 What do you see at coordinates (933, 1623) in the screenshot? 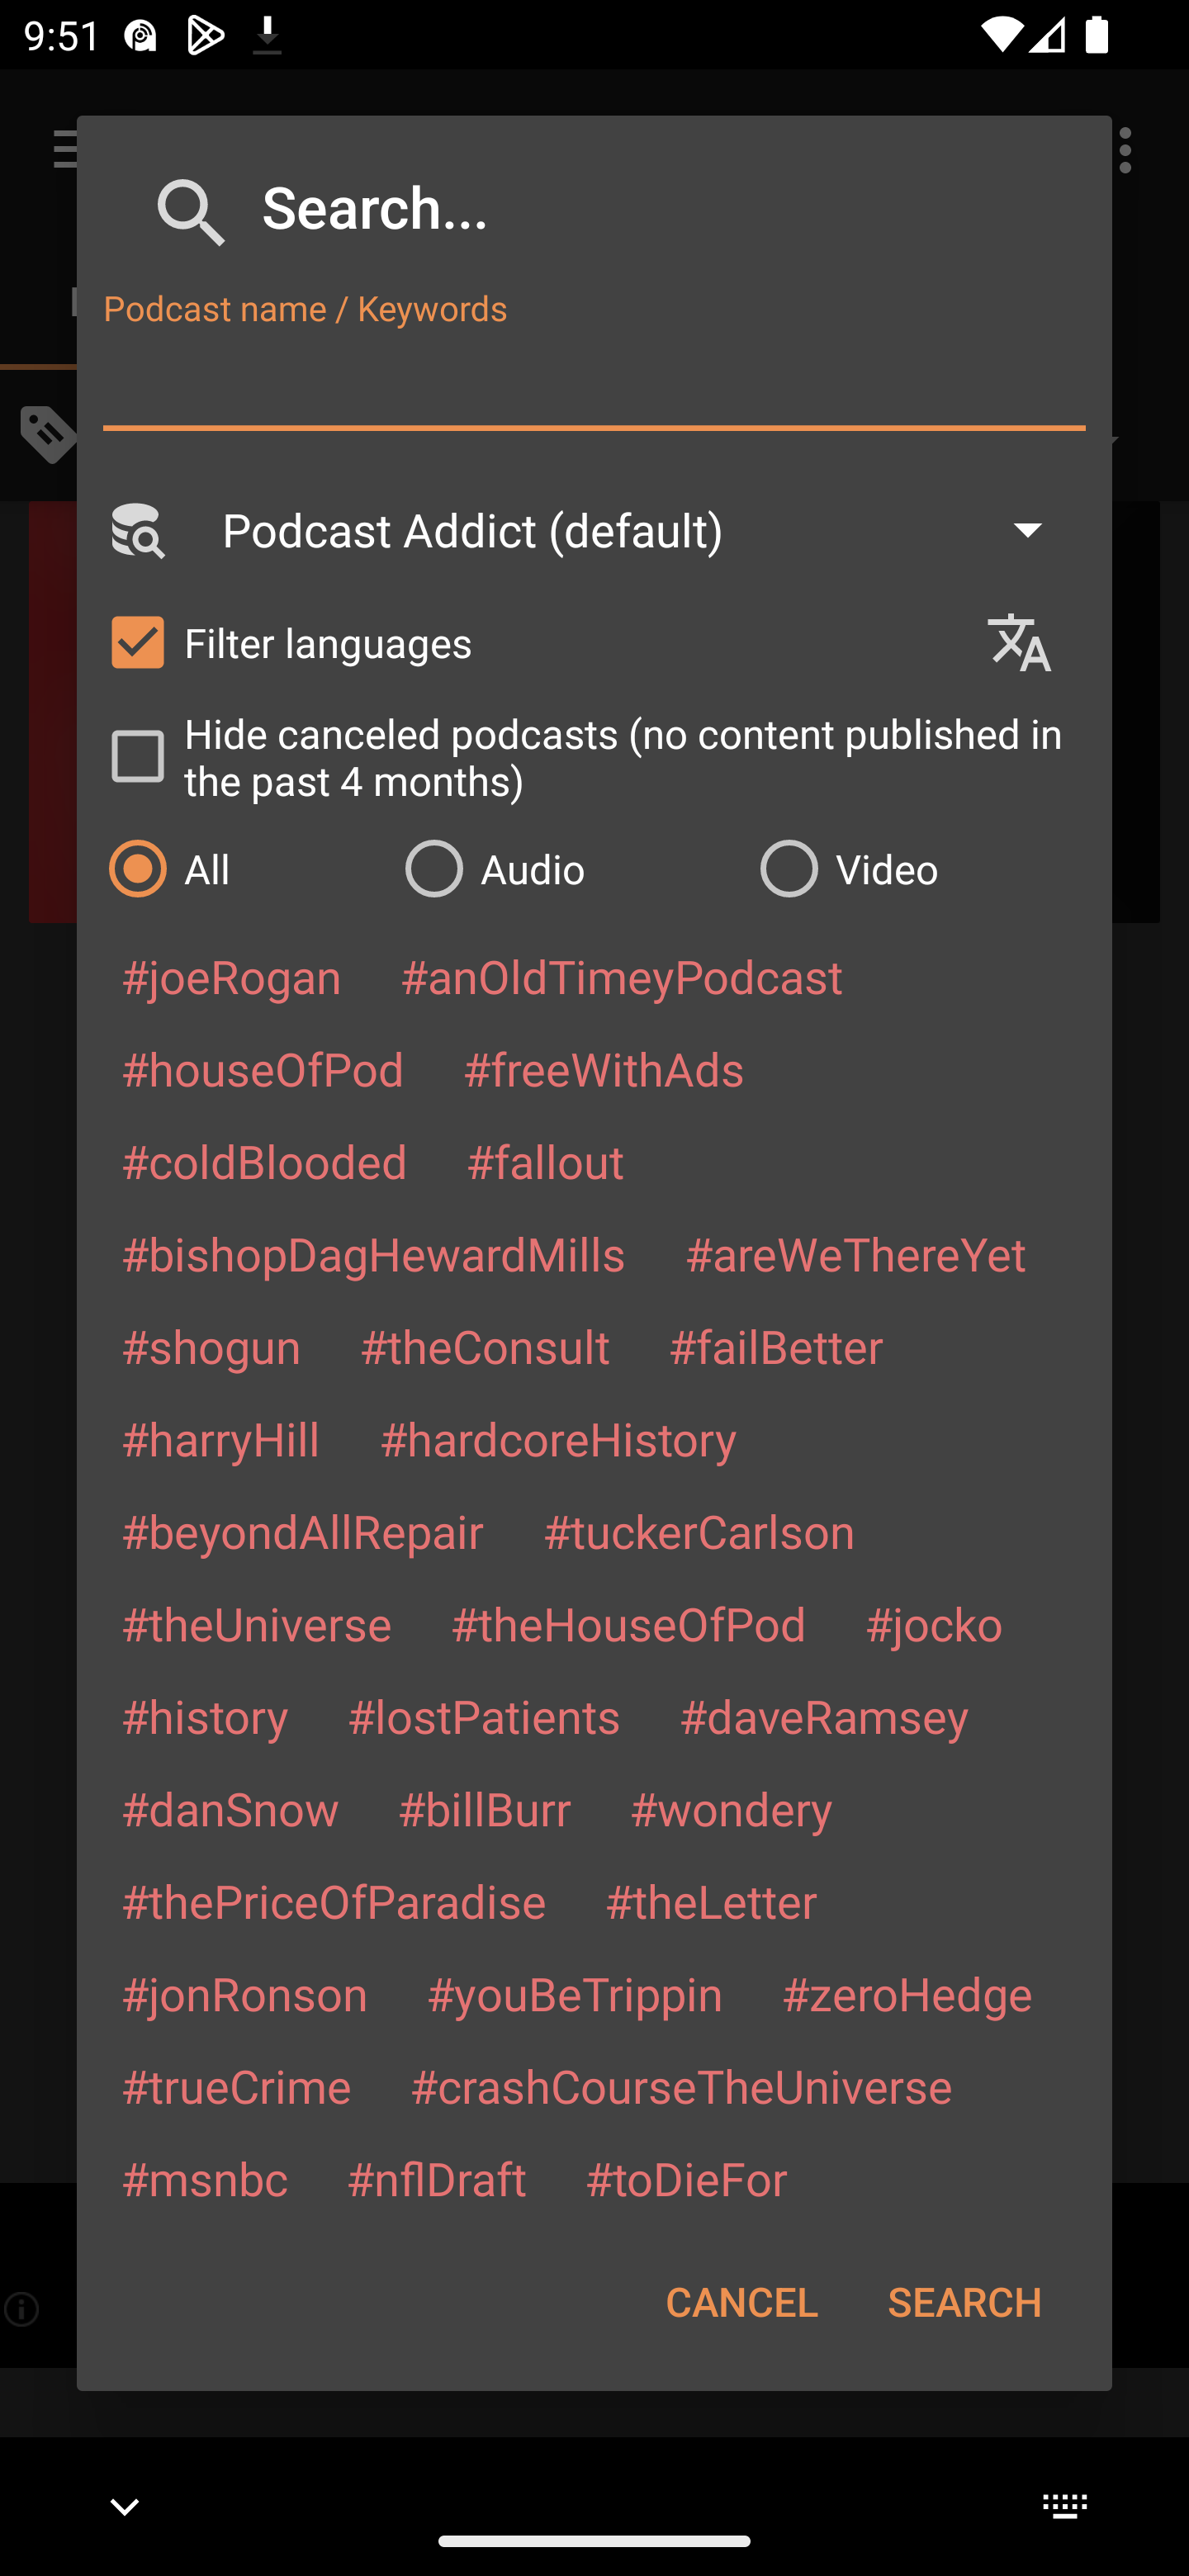
I see `#jocko` at bounding box center [933, 1623].